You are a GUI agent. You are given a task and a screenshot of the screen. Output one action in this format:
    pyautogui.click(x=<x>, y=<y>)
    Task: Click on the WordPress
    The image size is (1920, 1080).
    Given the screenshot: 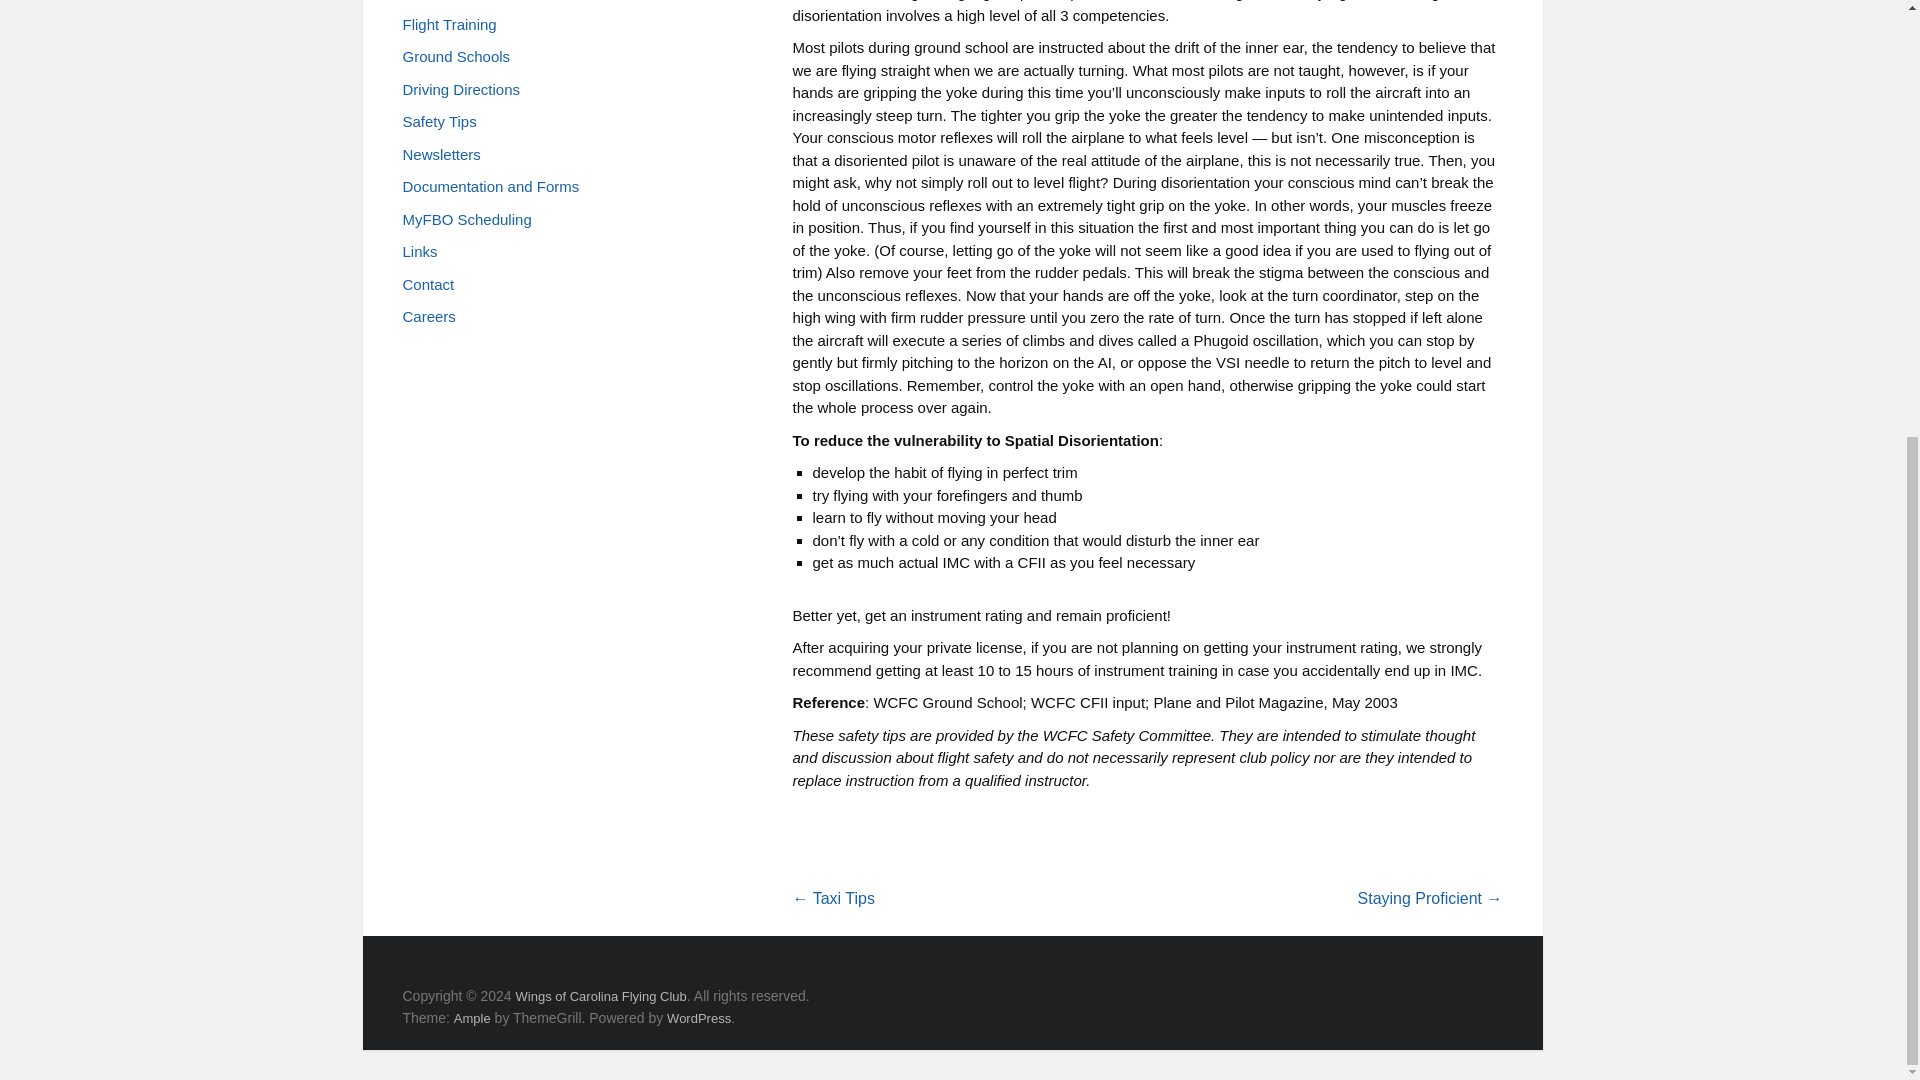 What is the action you would take?
    pyautogui.click(x=698, y=1018)
    